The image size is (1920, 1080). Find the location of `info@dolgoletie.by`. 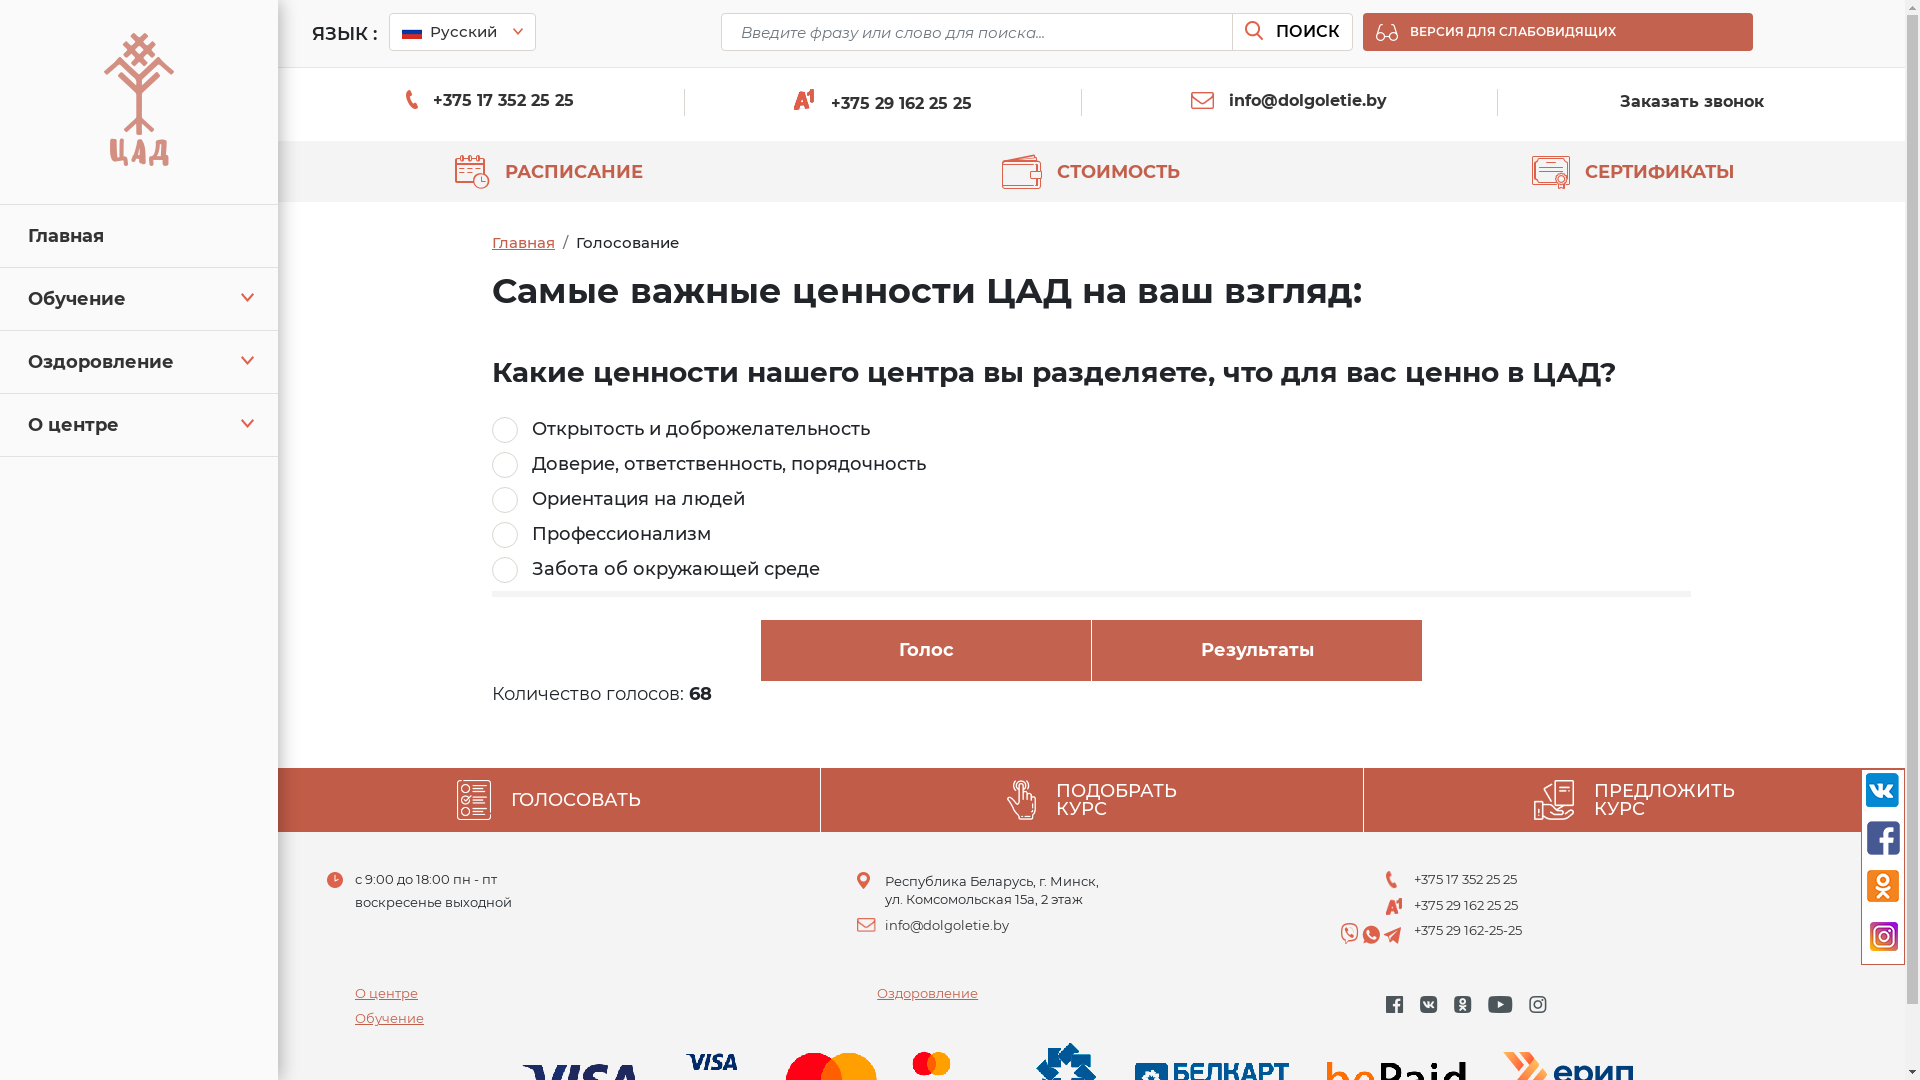

info@dolgoletie.by is located at coordinates (947, 925).